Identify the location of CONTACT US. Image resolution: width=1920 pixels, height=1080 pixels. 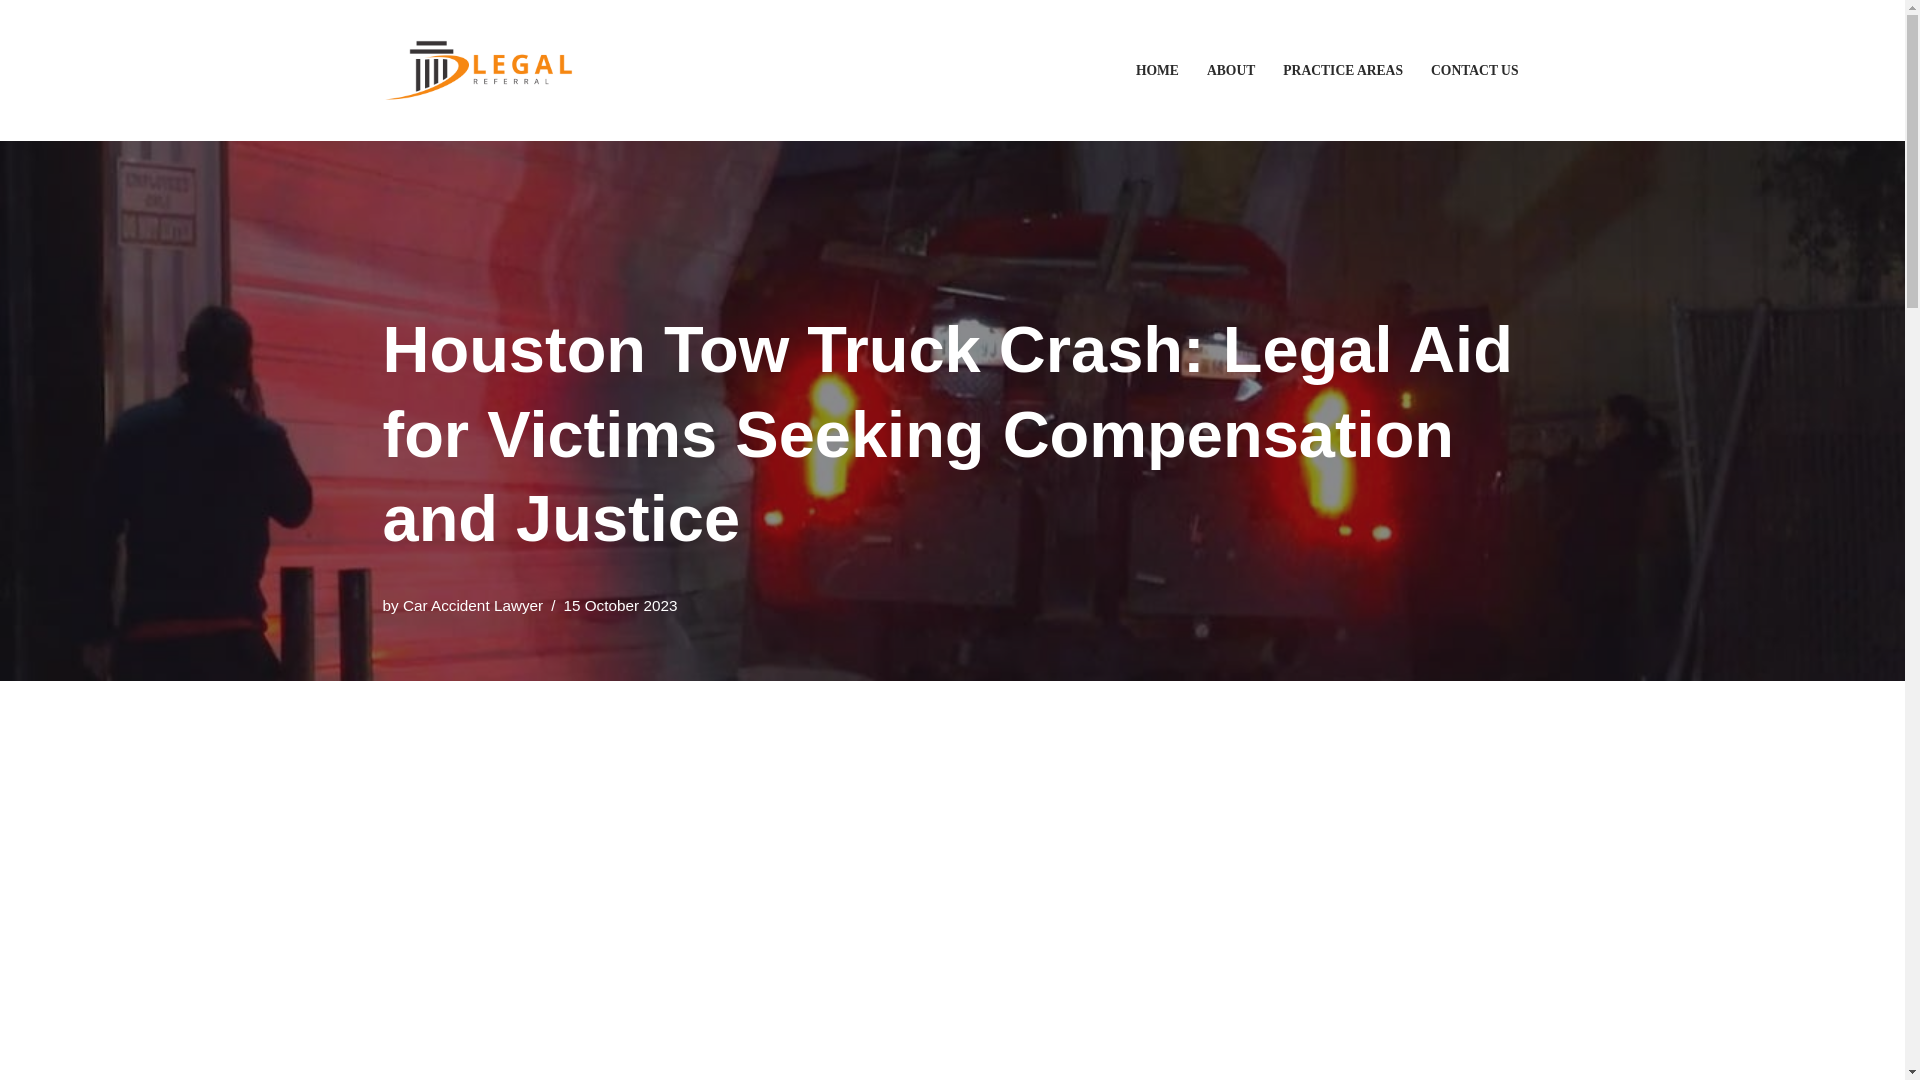
(1474, 70).